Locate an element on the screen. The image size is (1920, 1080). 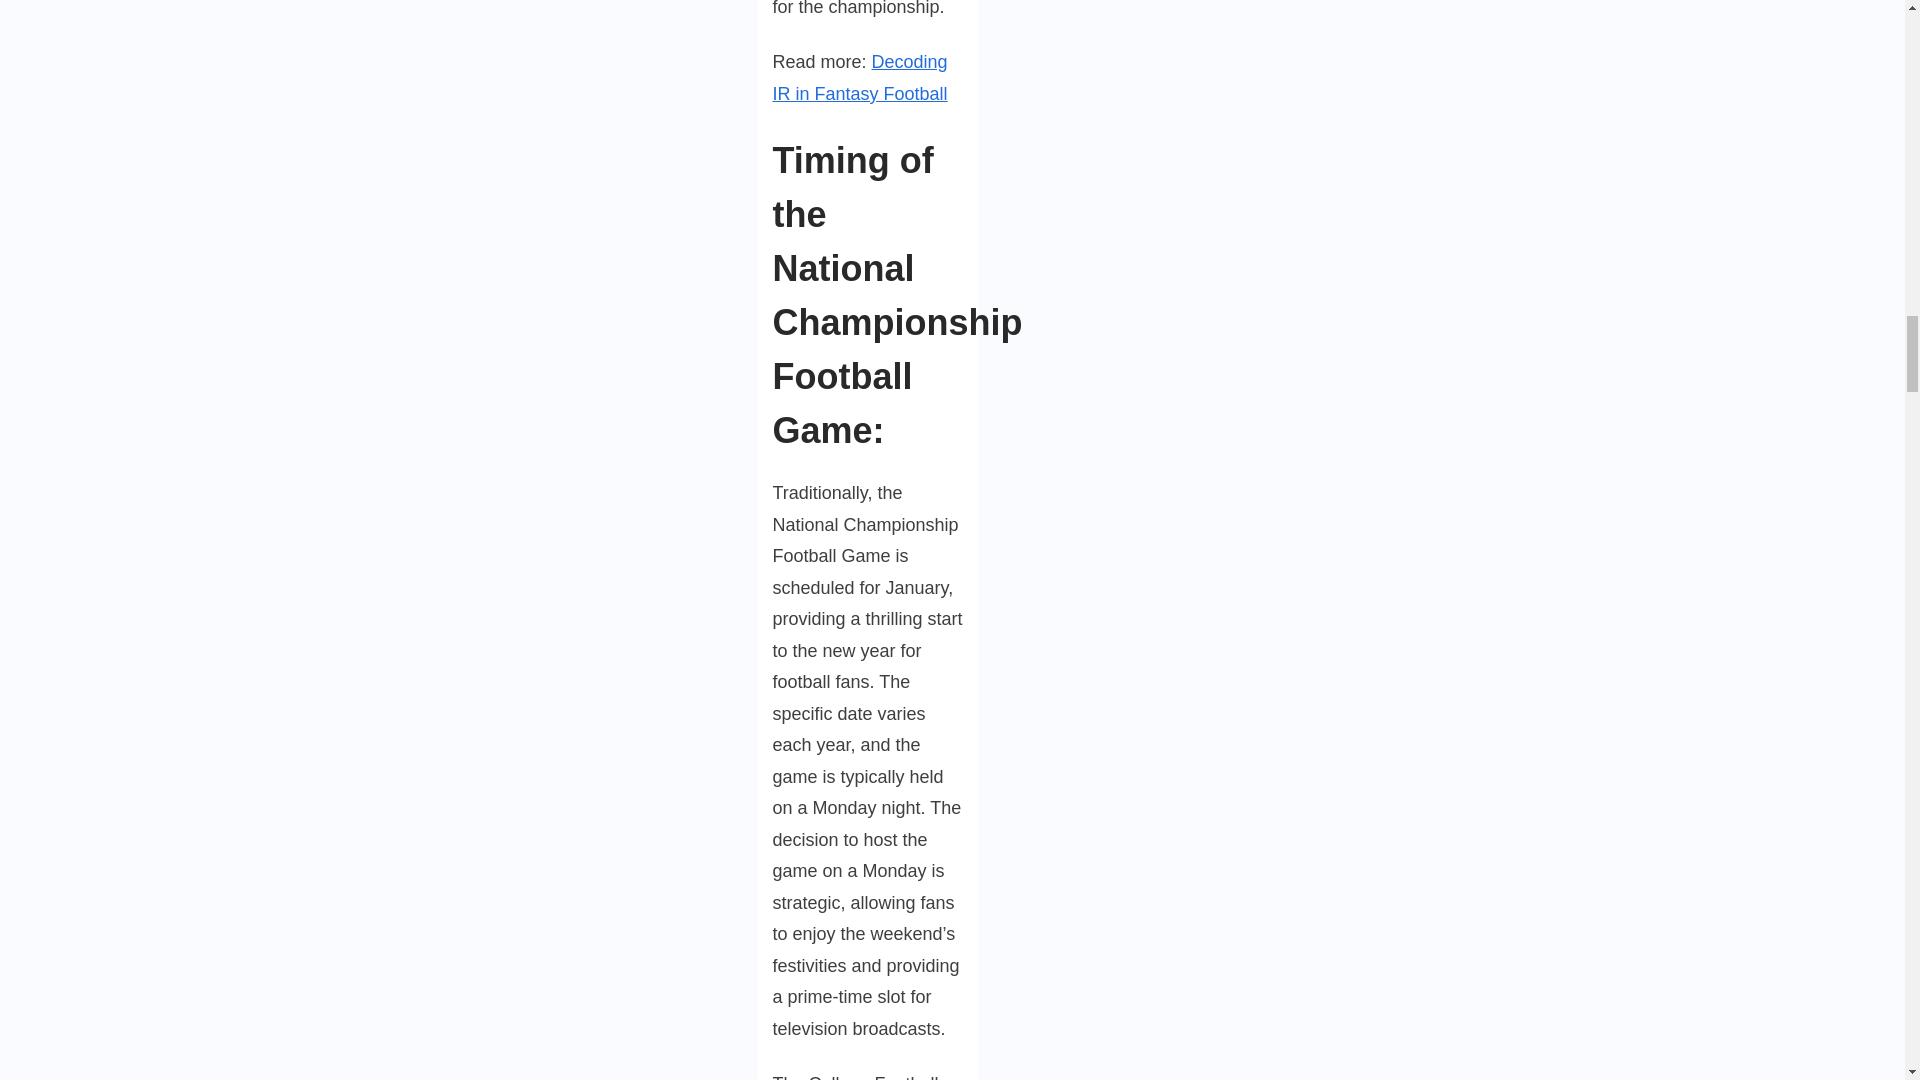
Decoding IR in Fantasy Football is located at coordinates (858, 77).